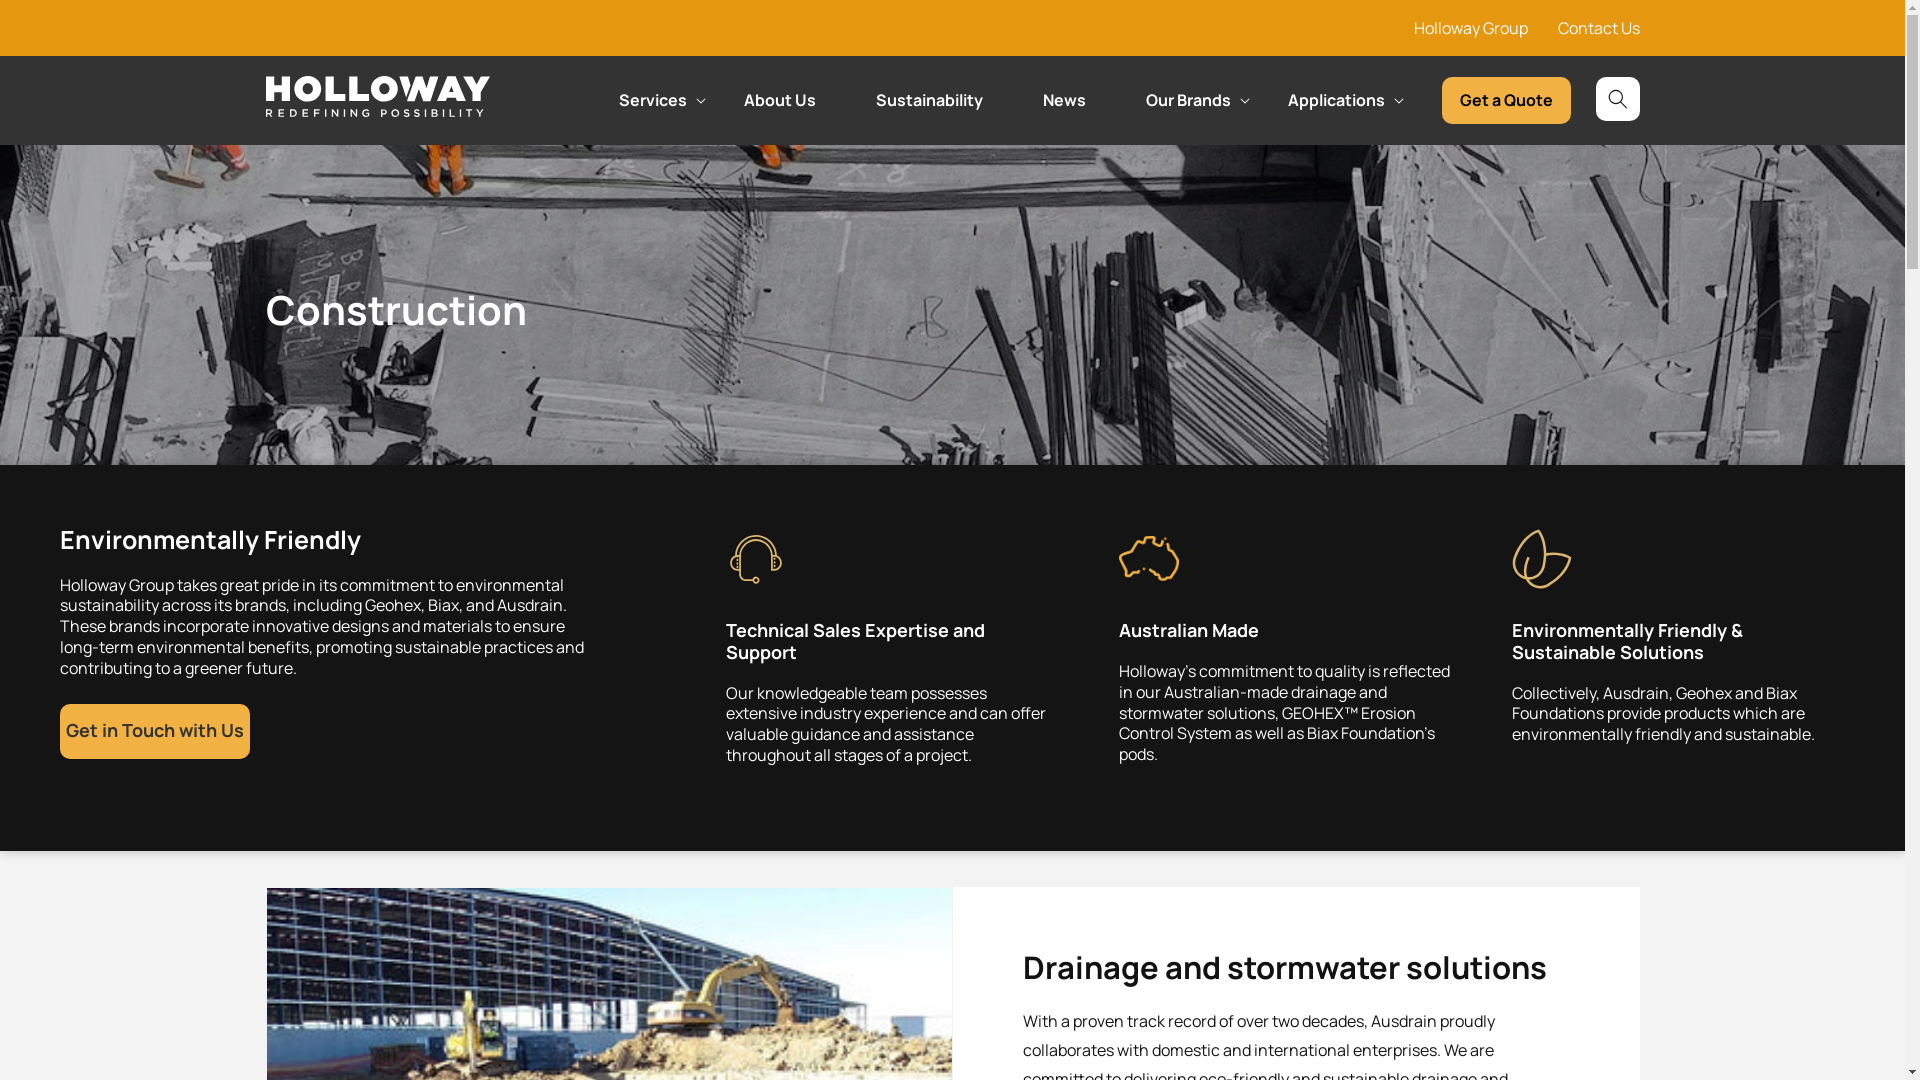 The height and width of the screenshot is (1080, 1920). What do you see at coordinates (780, 118) in the screenshot?
I see `About Us` at bounding box center [780, 118].